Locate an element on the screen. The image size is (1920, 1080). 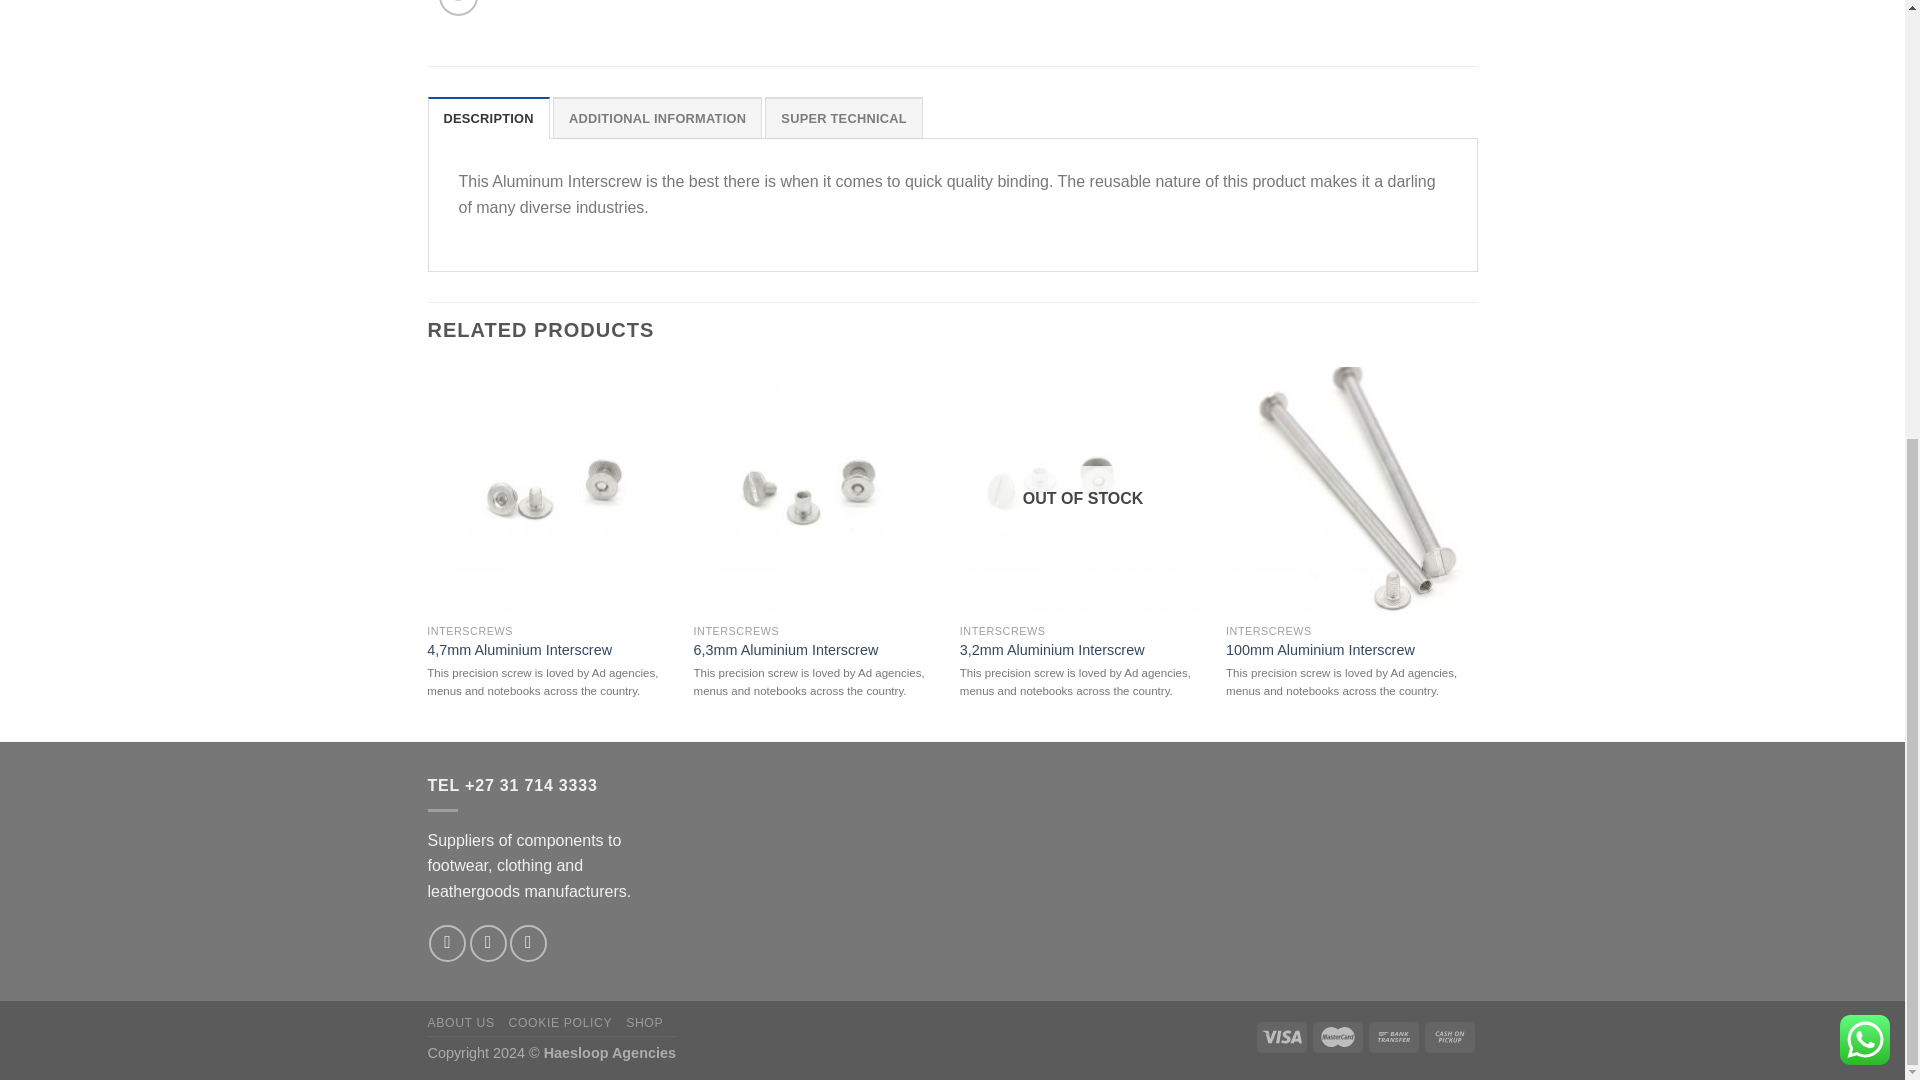
Follow on Instagram is located at coordinates (447, 943).